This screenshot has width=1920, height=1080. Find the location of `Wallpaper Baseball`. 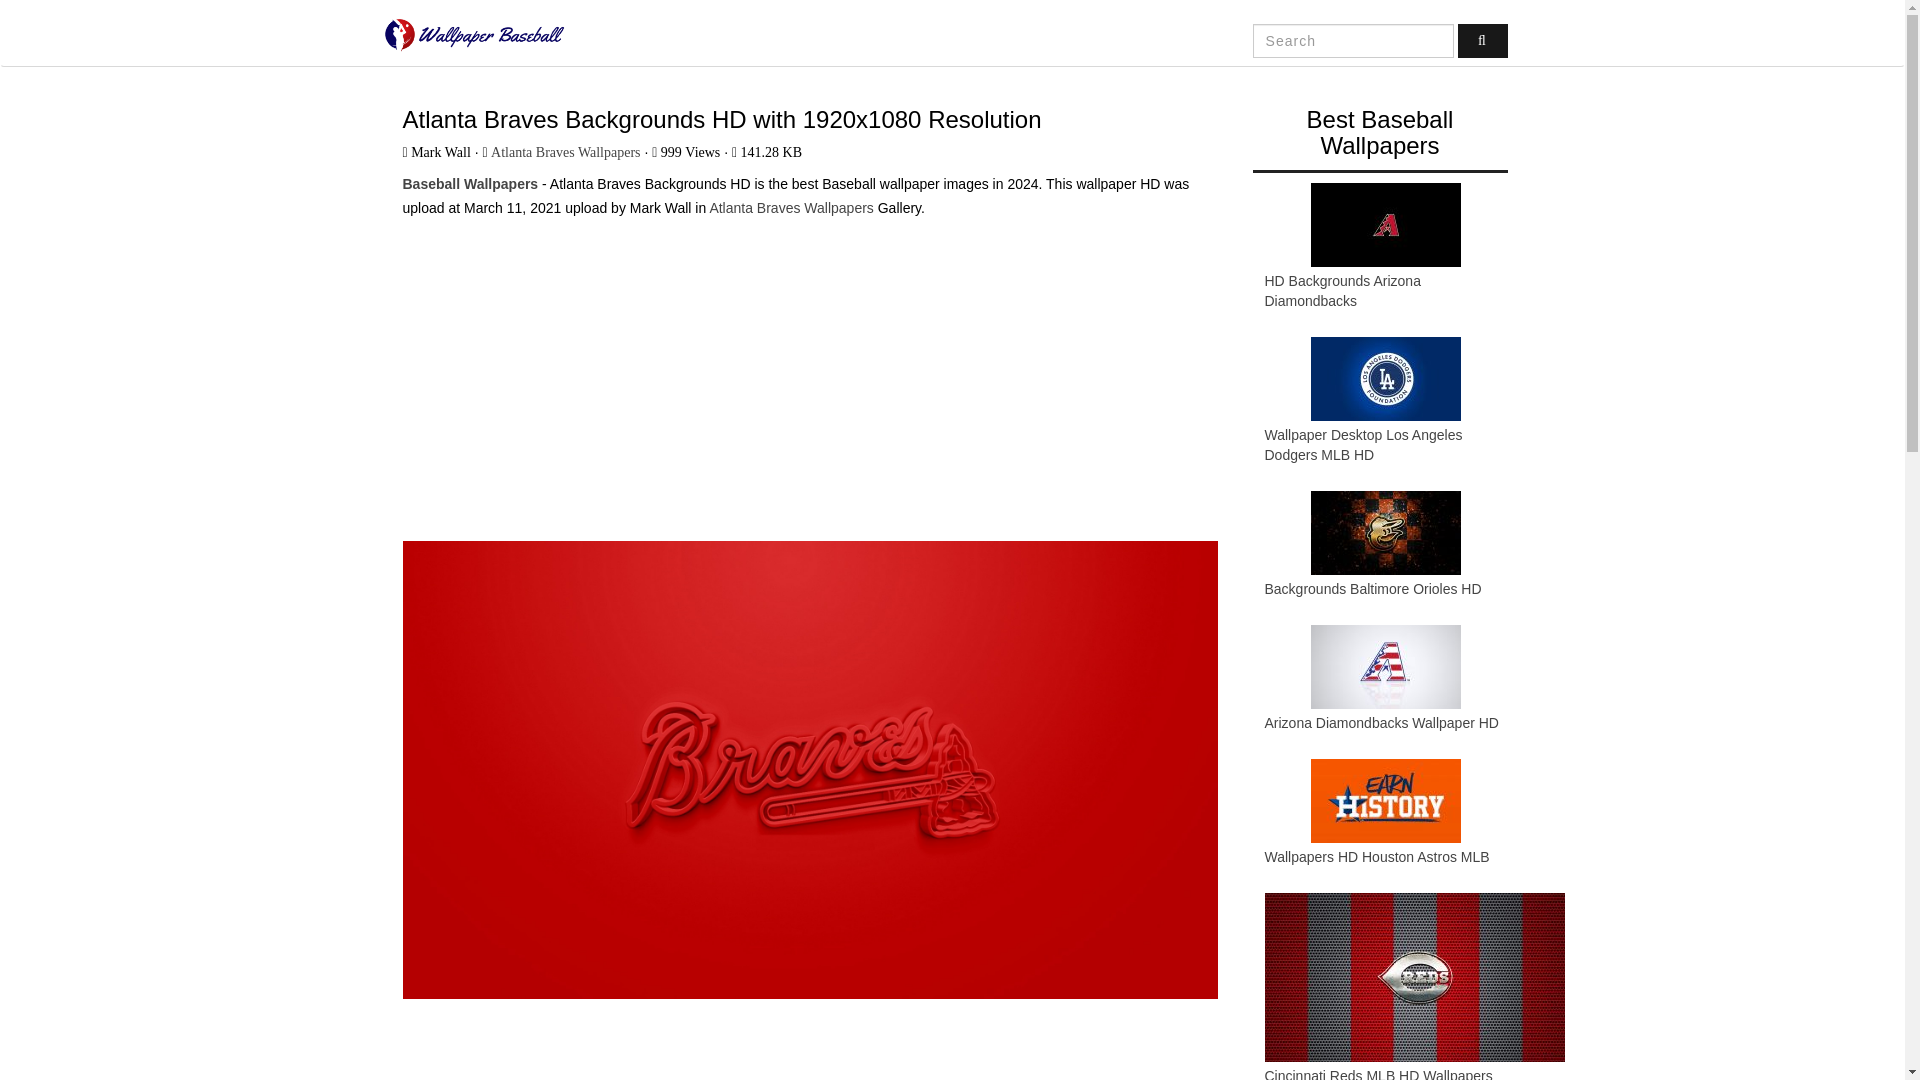

Wallpaper Baseball is located at coordinates (474, 34).